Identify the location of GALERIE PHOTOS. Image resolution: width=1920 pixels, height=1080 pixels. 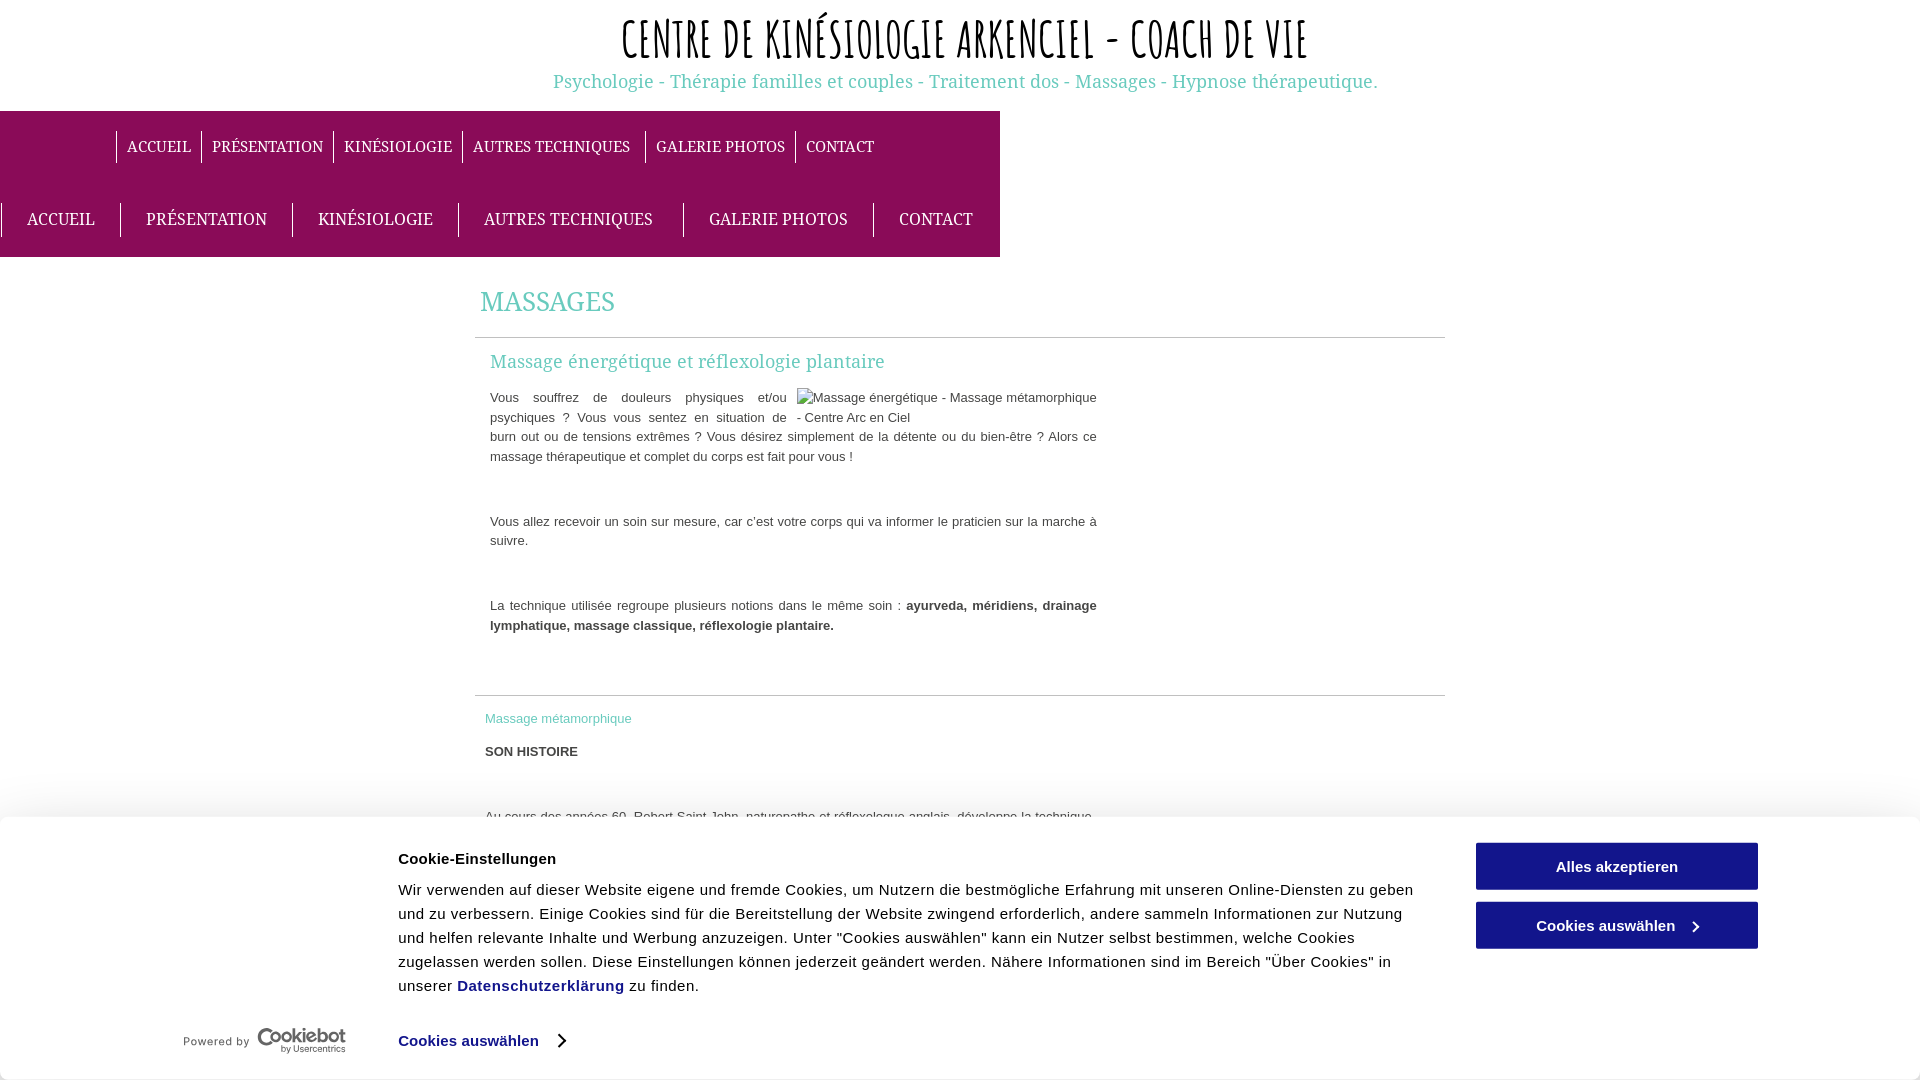
(720, 148).